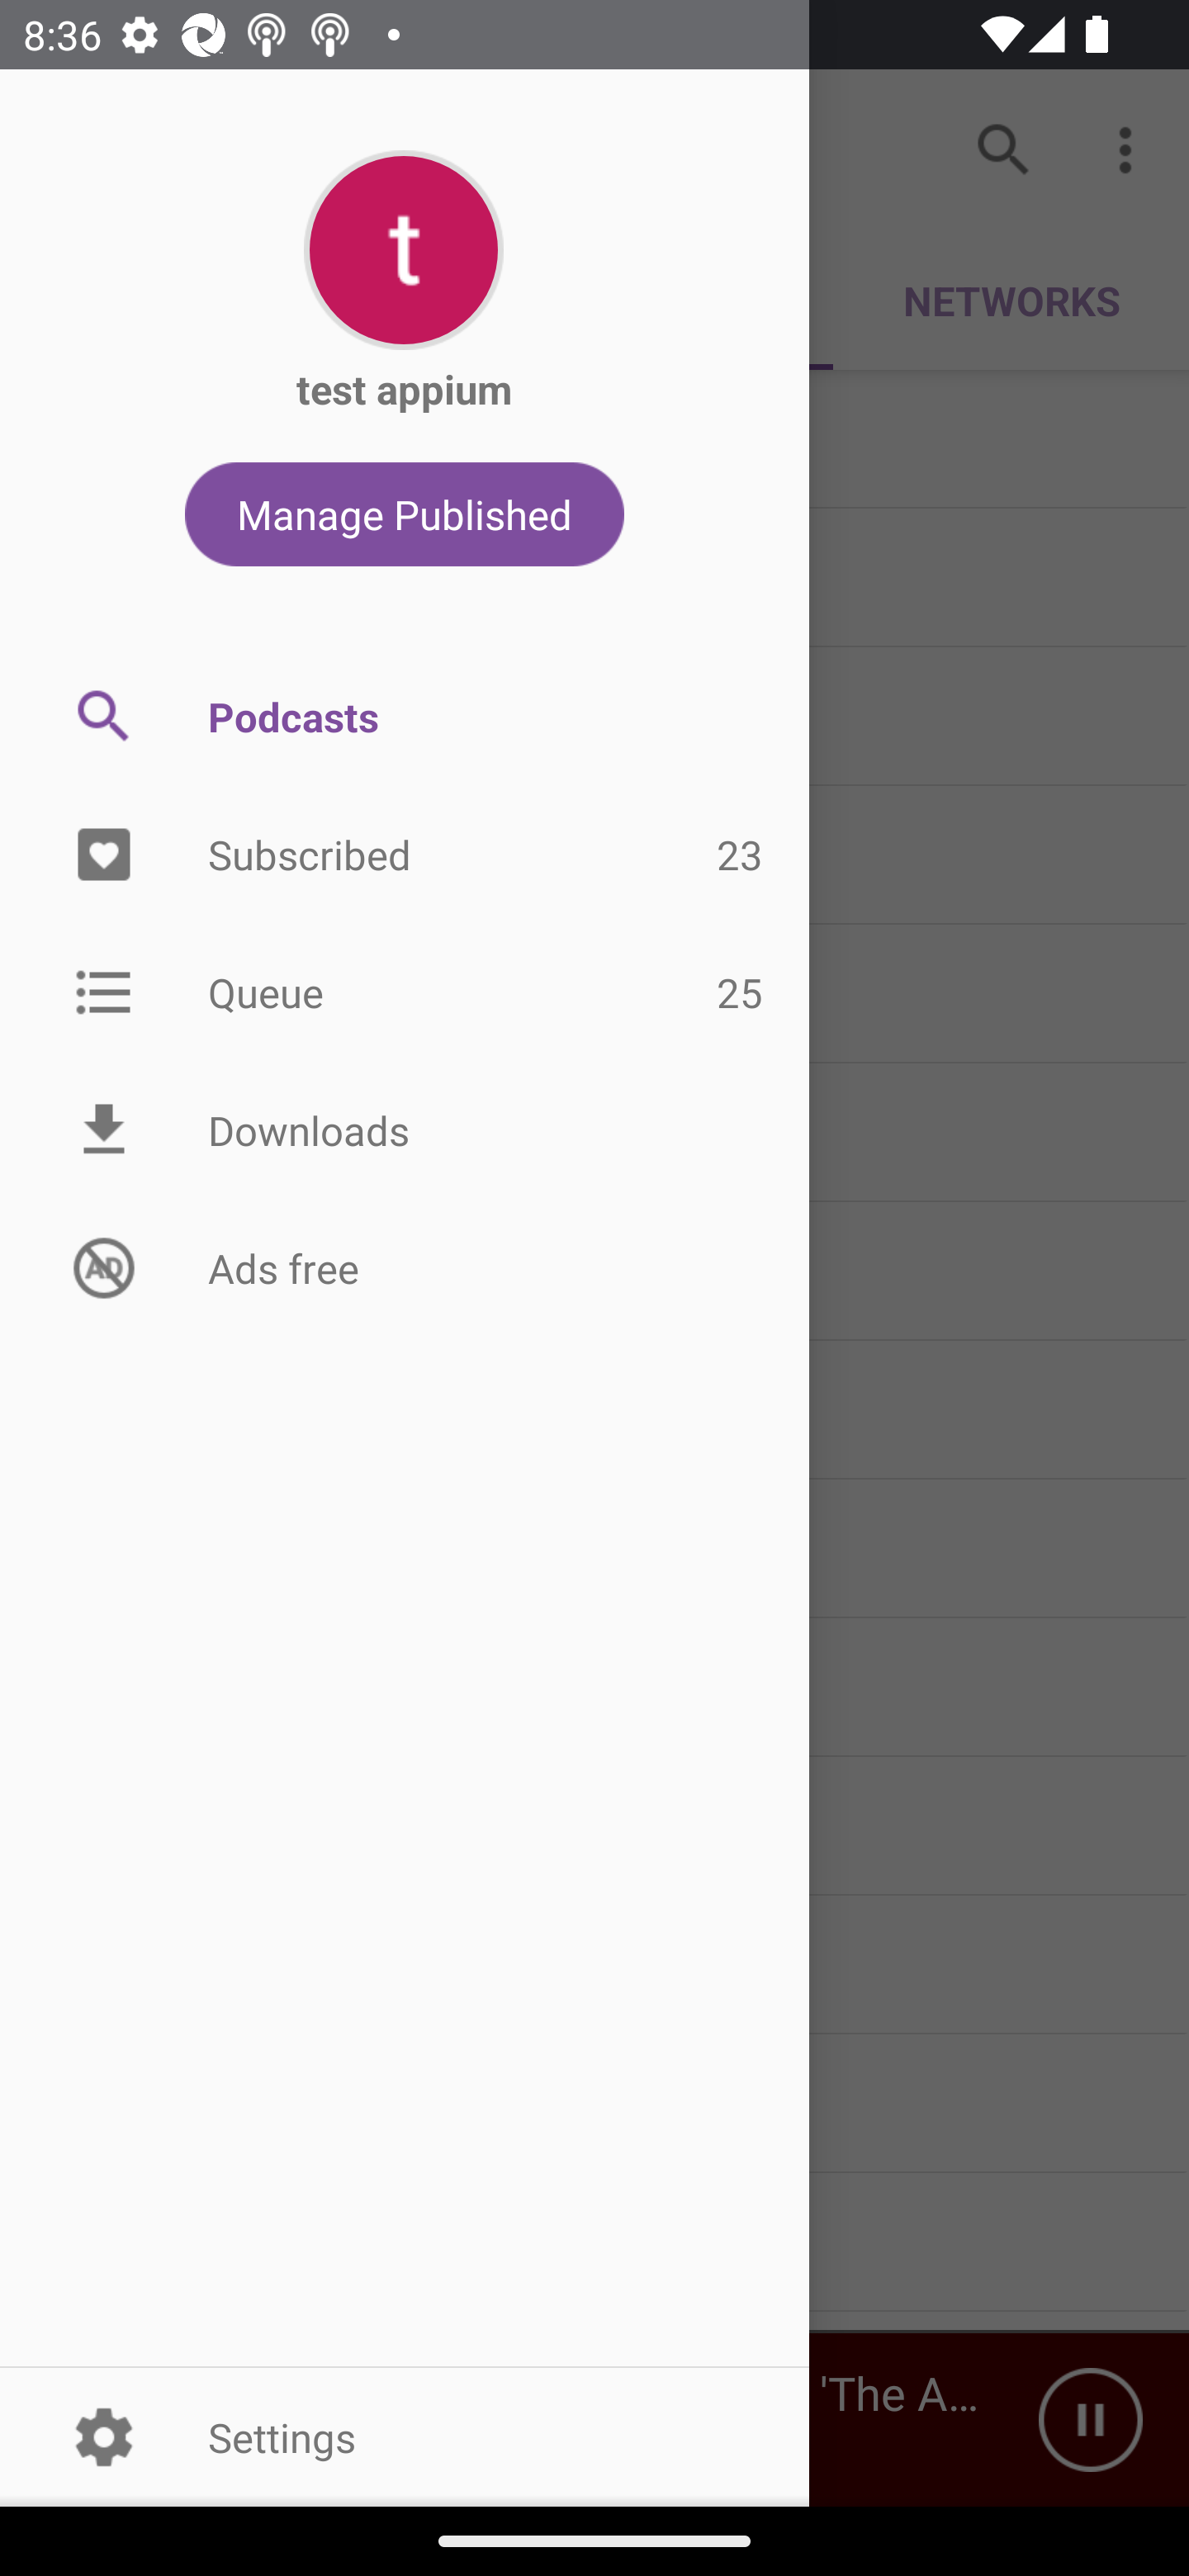 This screenshot has height=2576, width=1189. I want to click on Picture Downloads, so click(405, 1130).